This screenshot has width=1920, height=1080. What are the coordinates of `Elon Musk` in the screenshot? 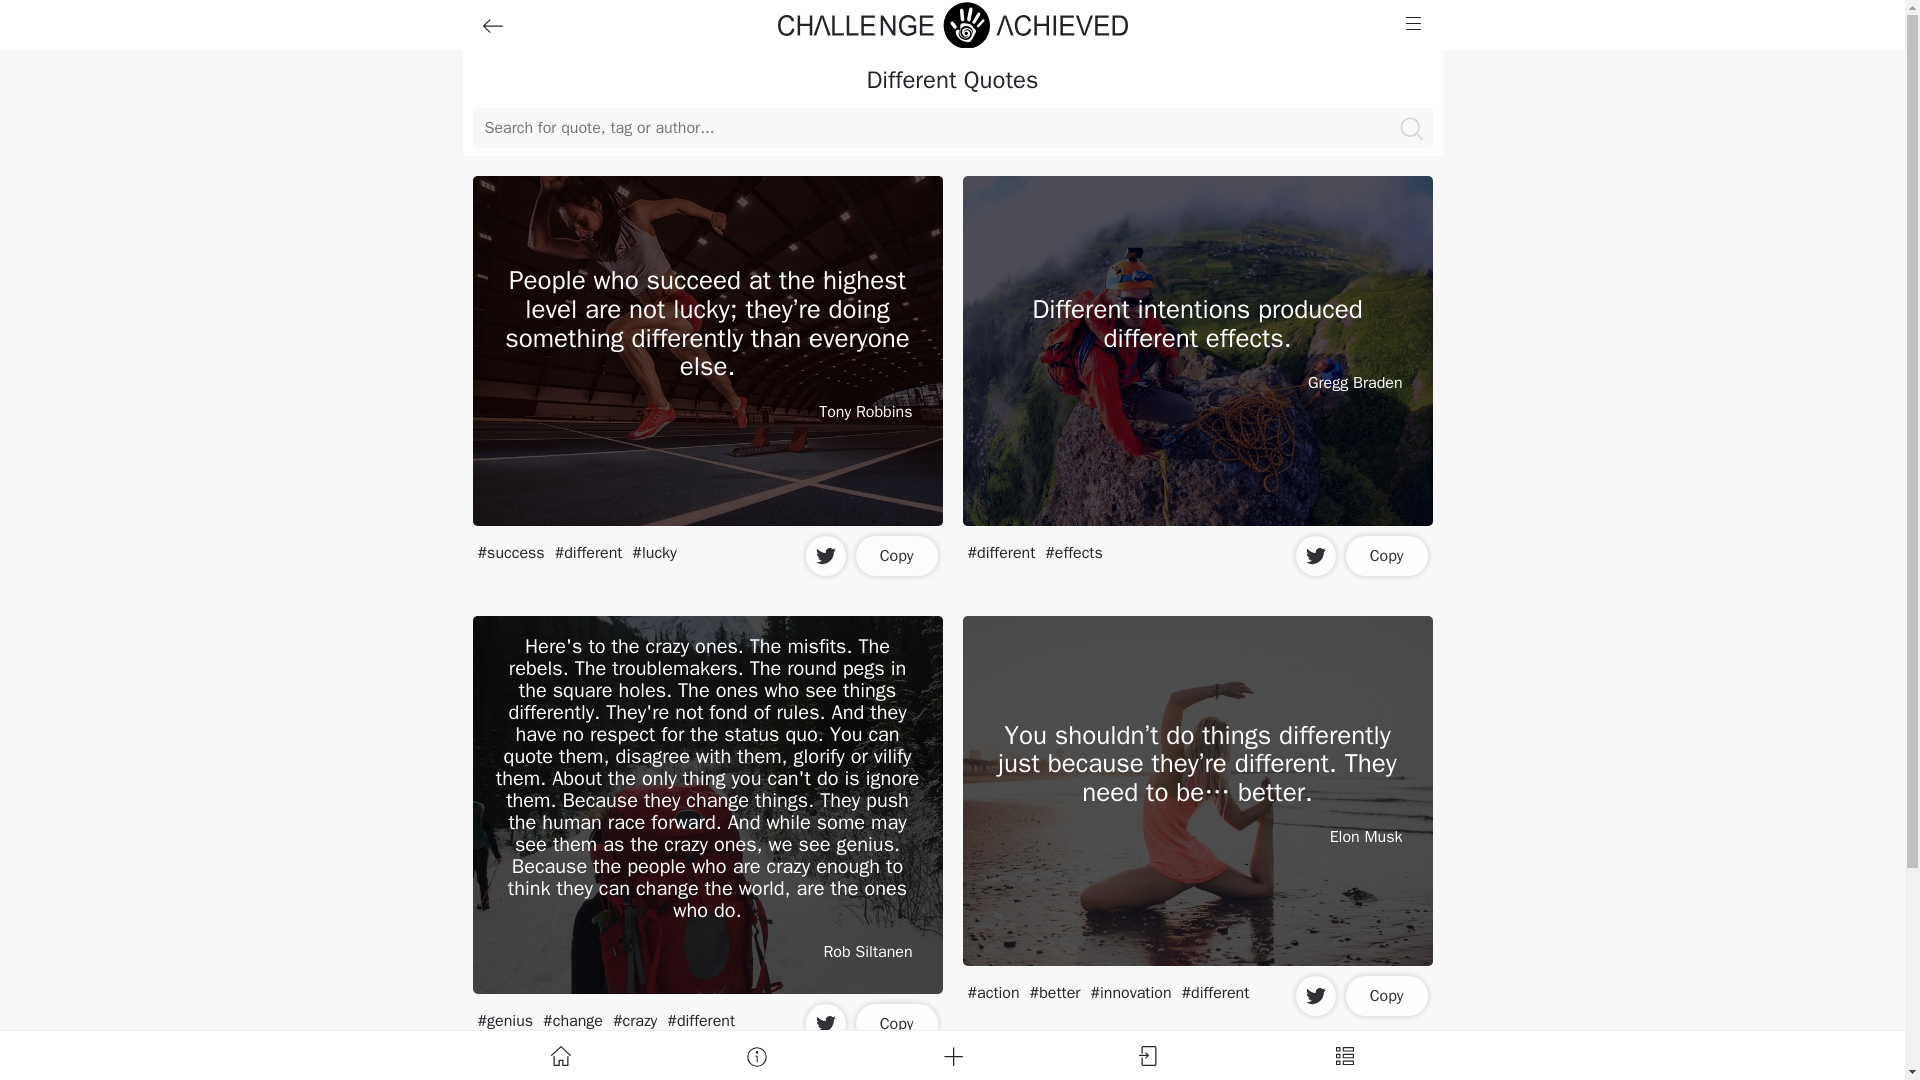 It's located at (1366, 836).